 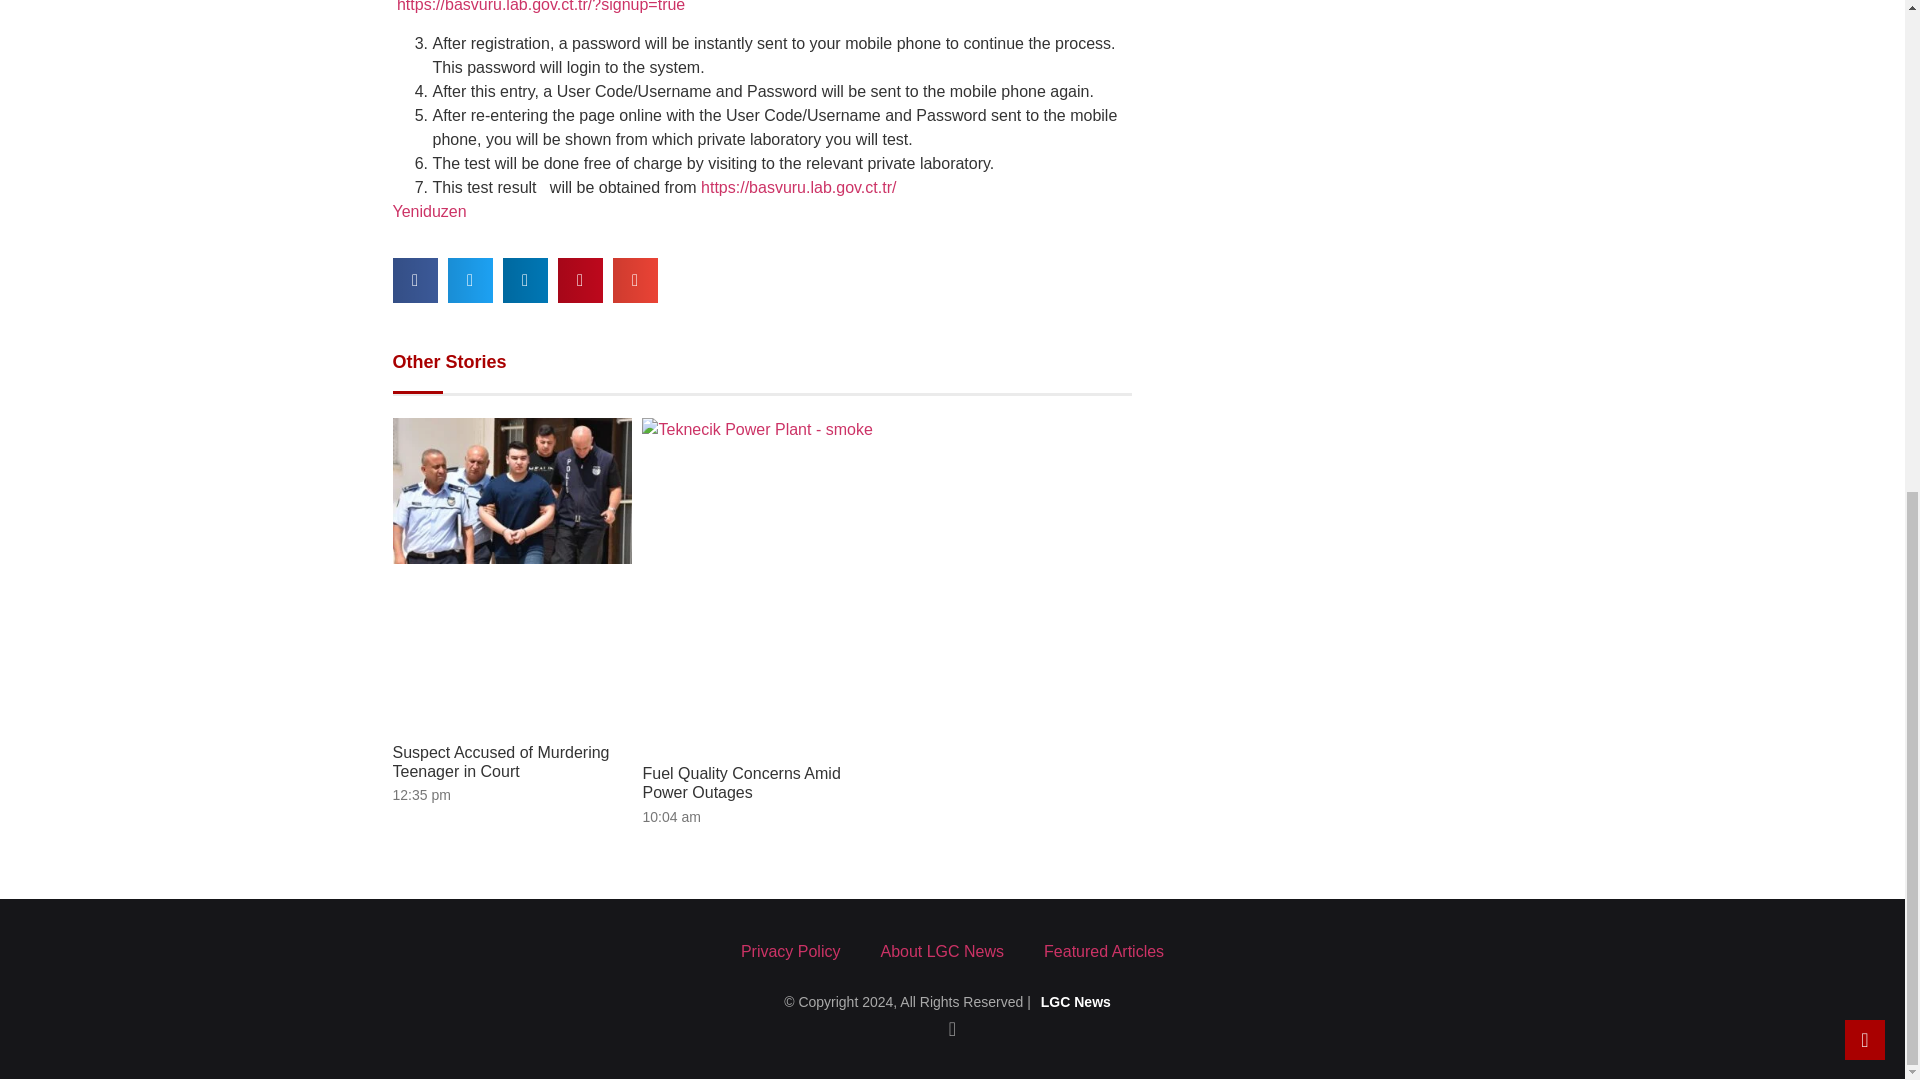 What do you see at coordinates (790, 952) in the screenshot?
I see `Privacy Policy` at bounding box center [790, 952].